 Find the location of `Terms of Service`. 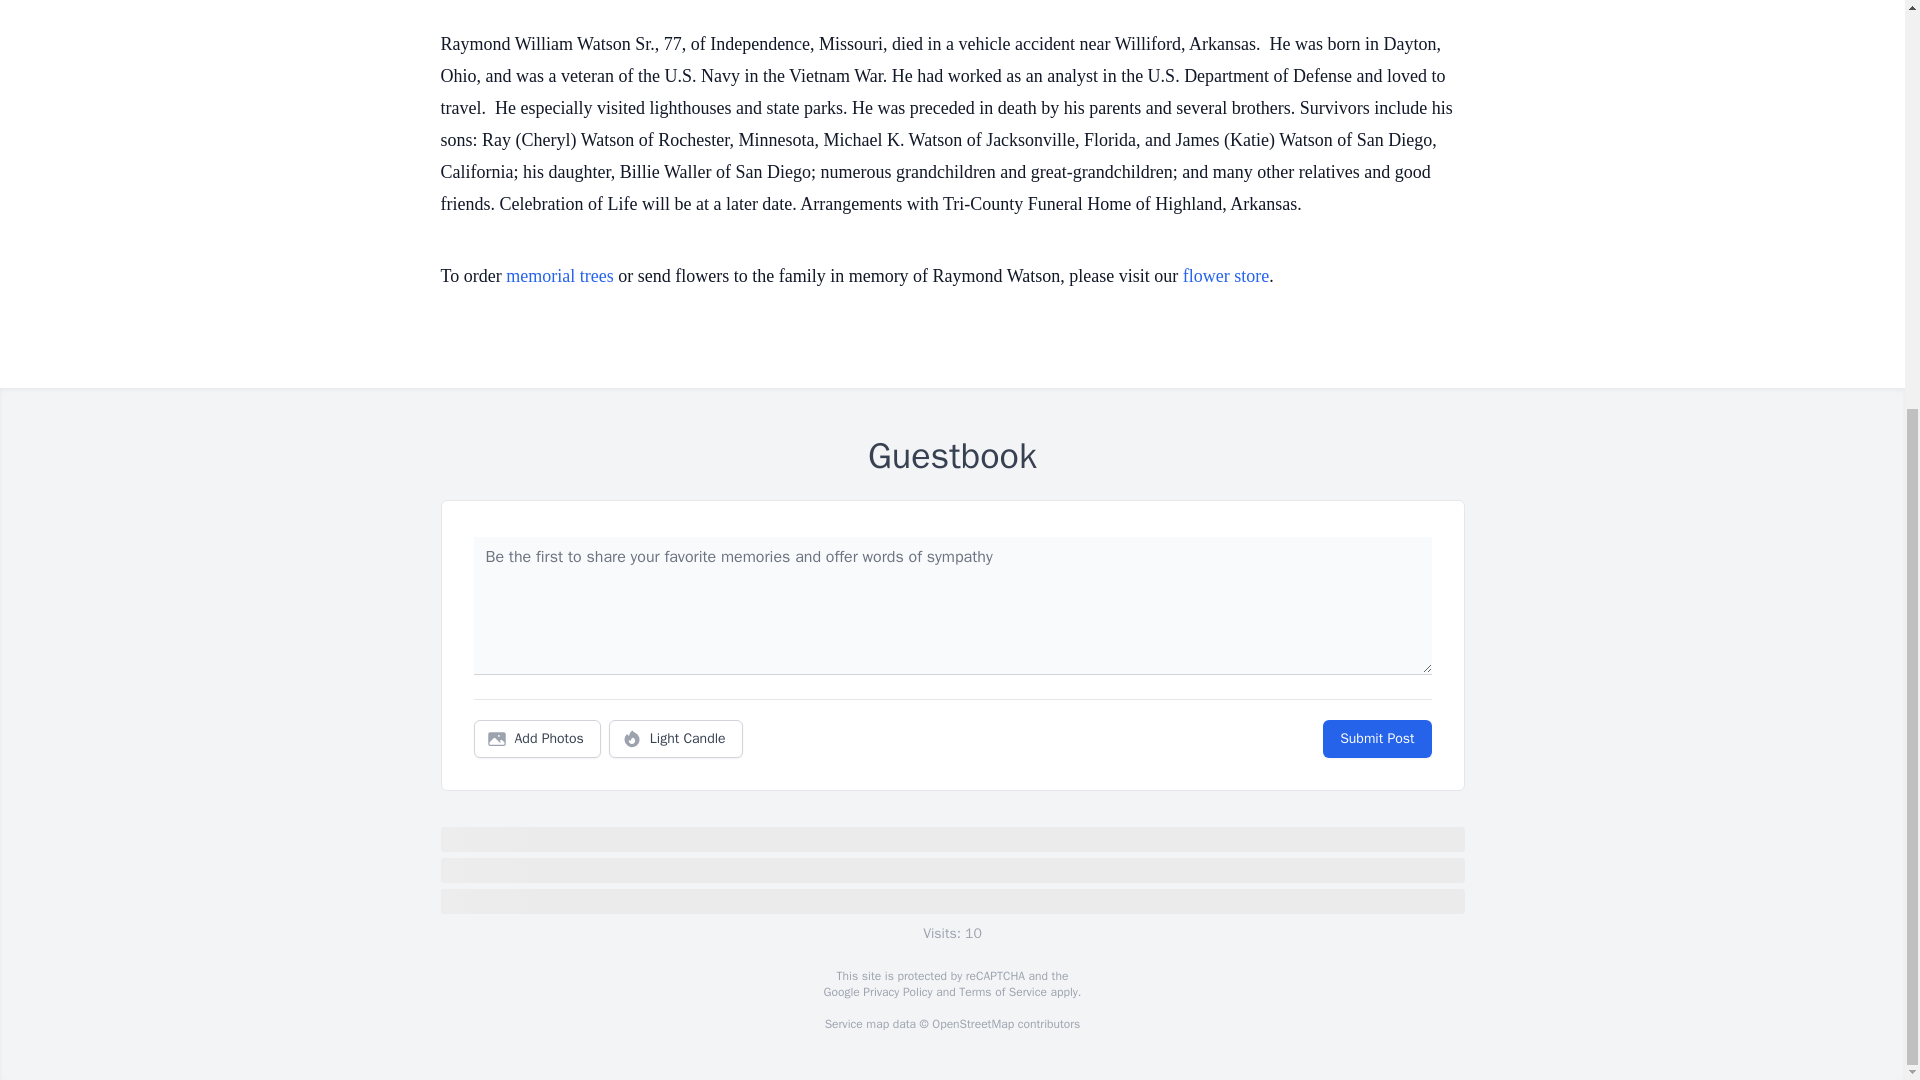

Terms of Service is located at coordinates (1002, 992).